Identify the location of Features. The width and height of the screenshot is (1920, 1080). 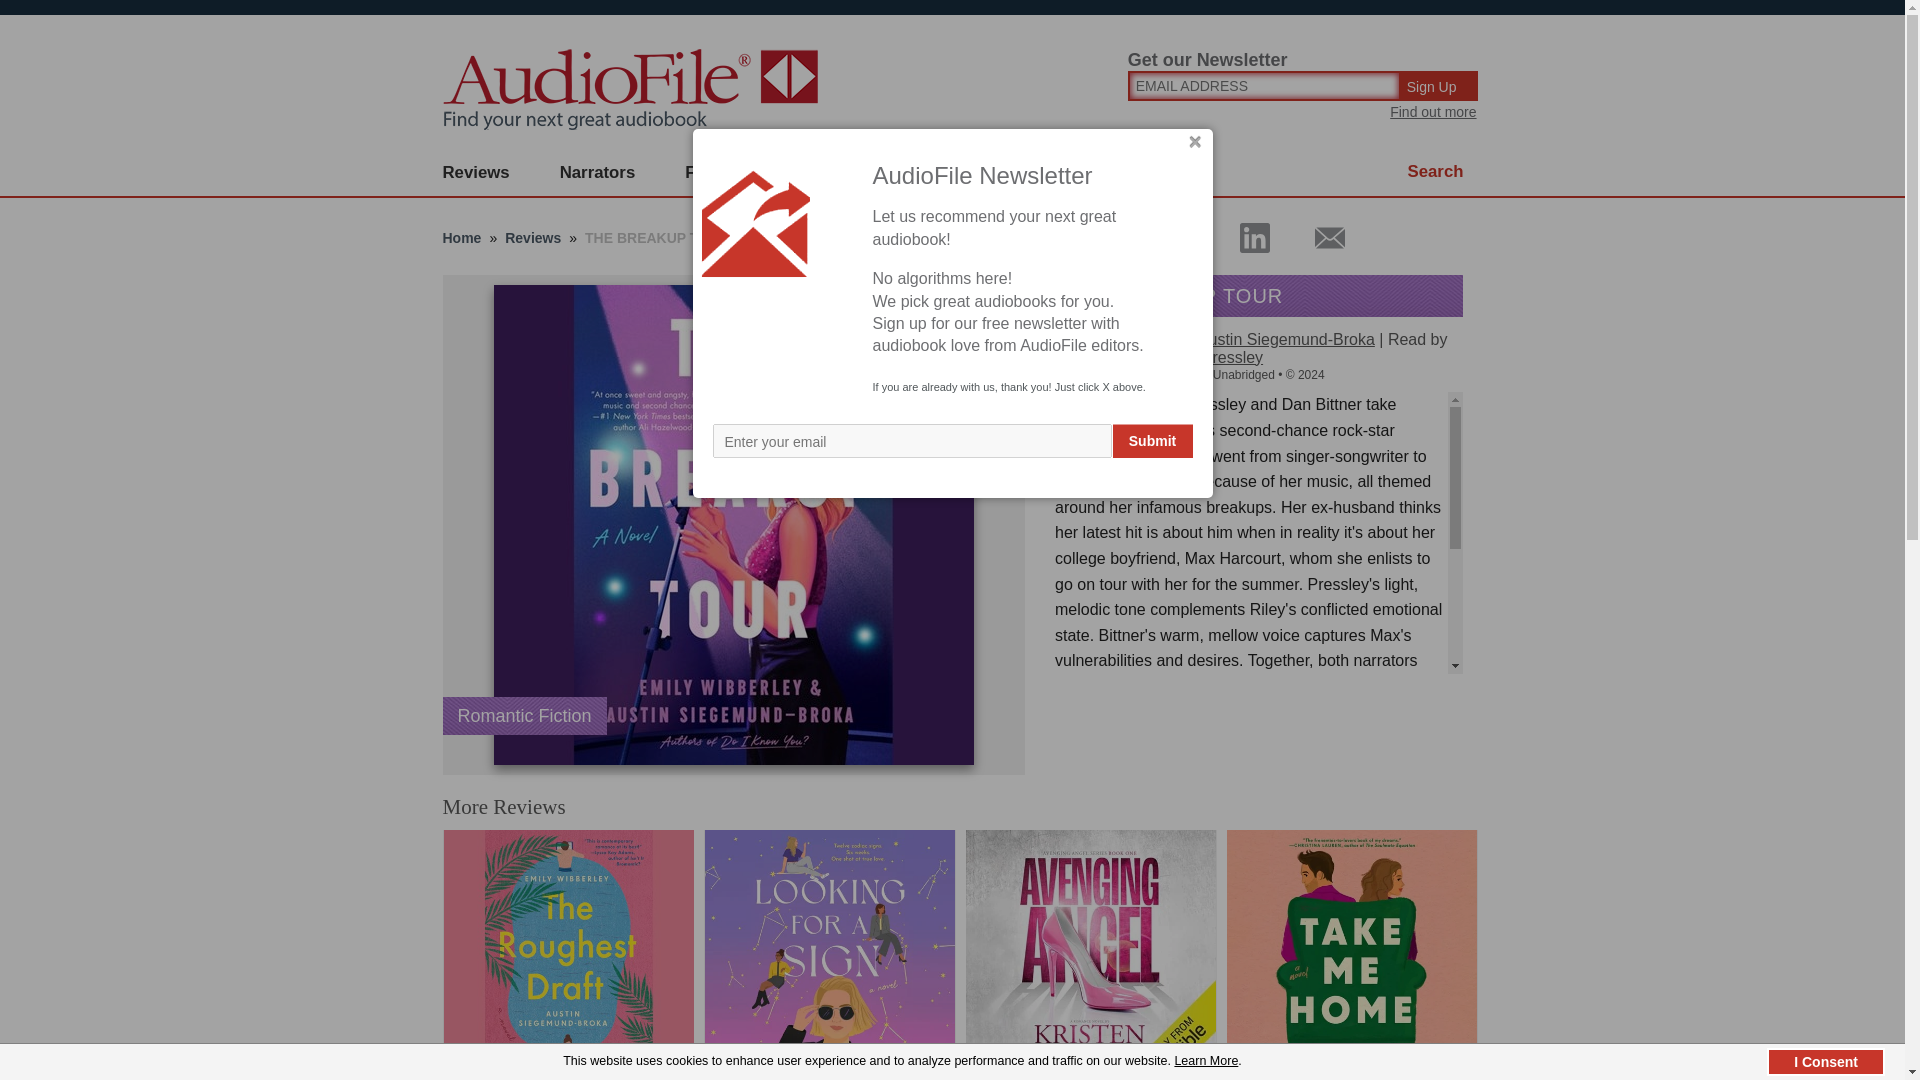
(720, 173).